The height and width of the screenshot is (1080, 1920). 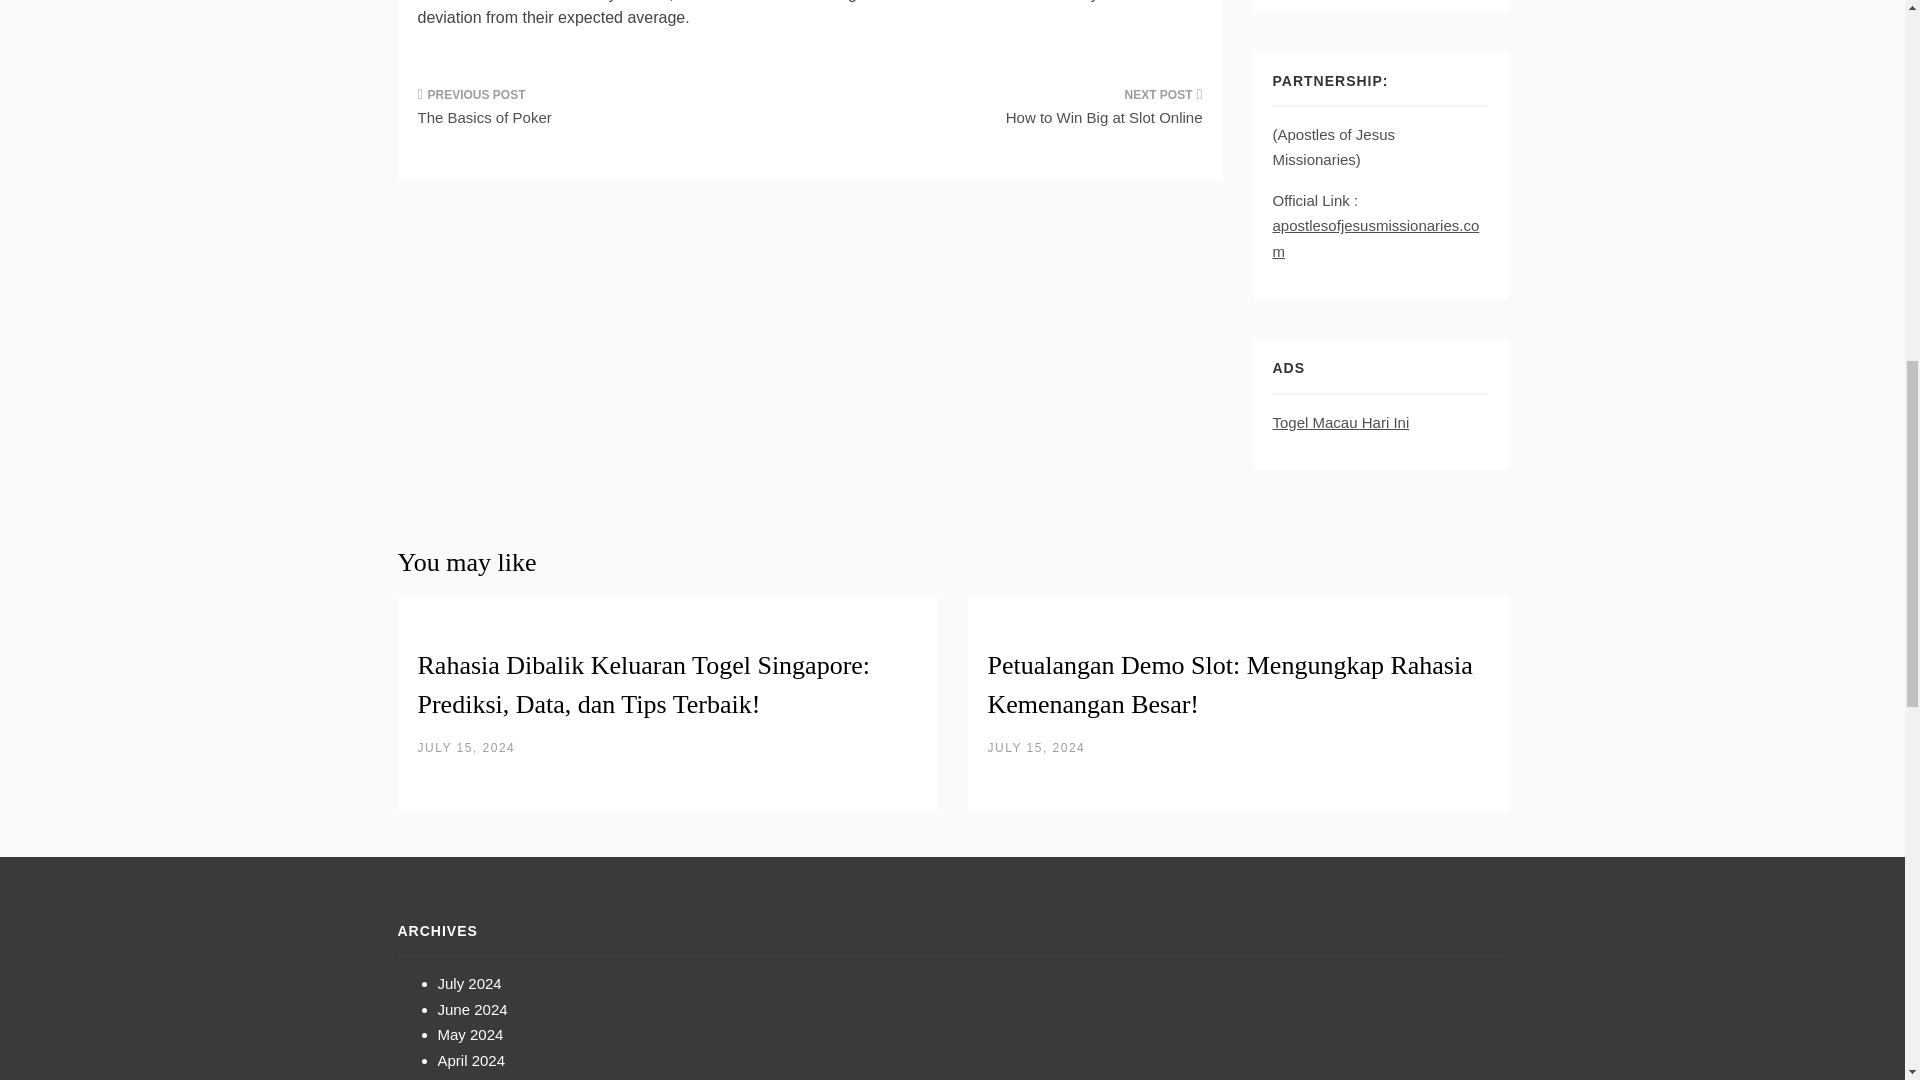 I want to click on Togel Macau Hari Ini, so click(x=1340, y=422).